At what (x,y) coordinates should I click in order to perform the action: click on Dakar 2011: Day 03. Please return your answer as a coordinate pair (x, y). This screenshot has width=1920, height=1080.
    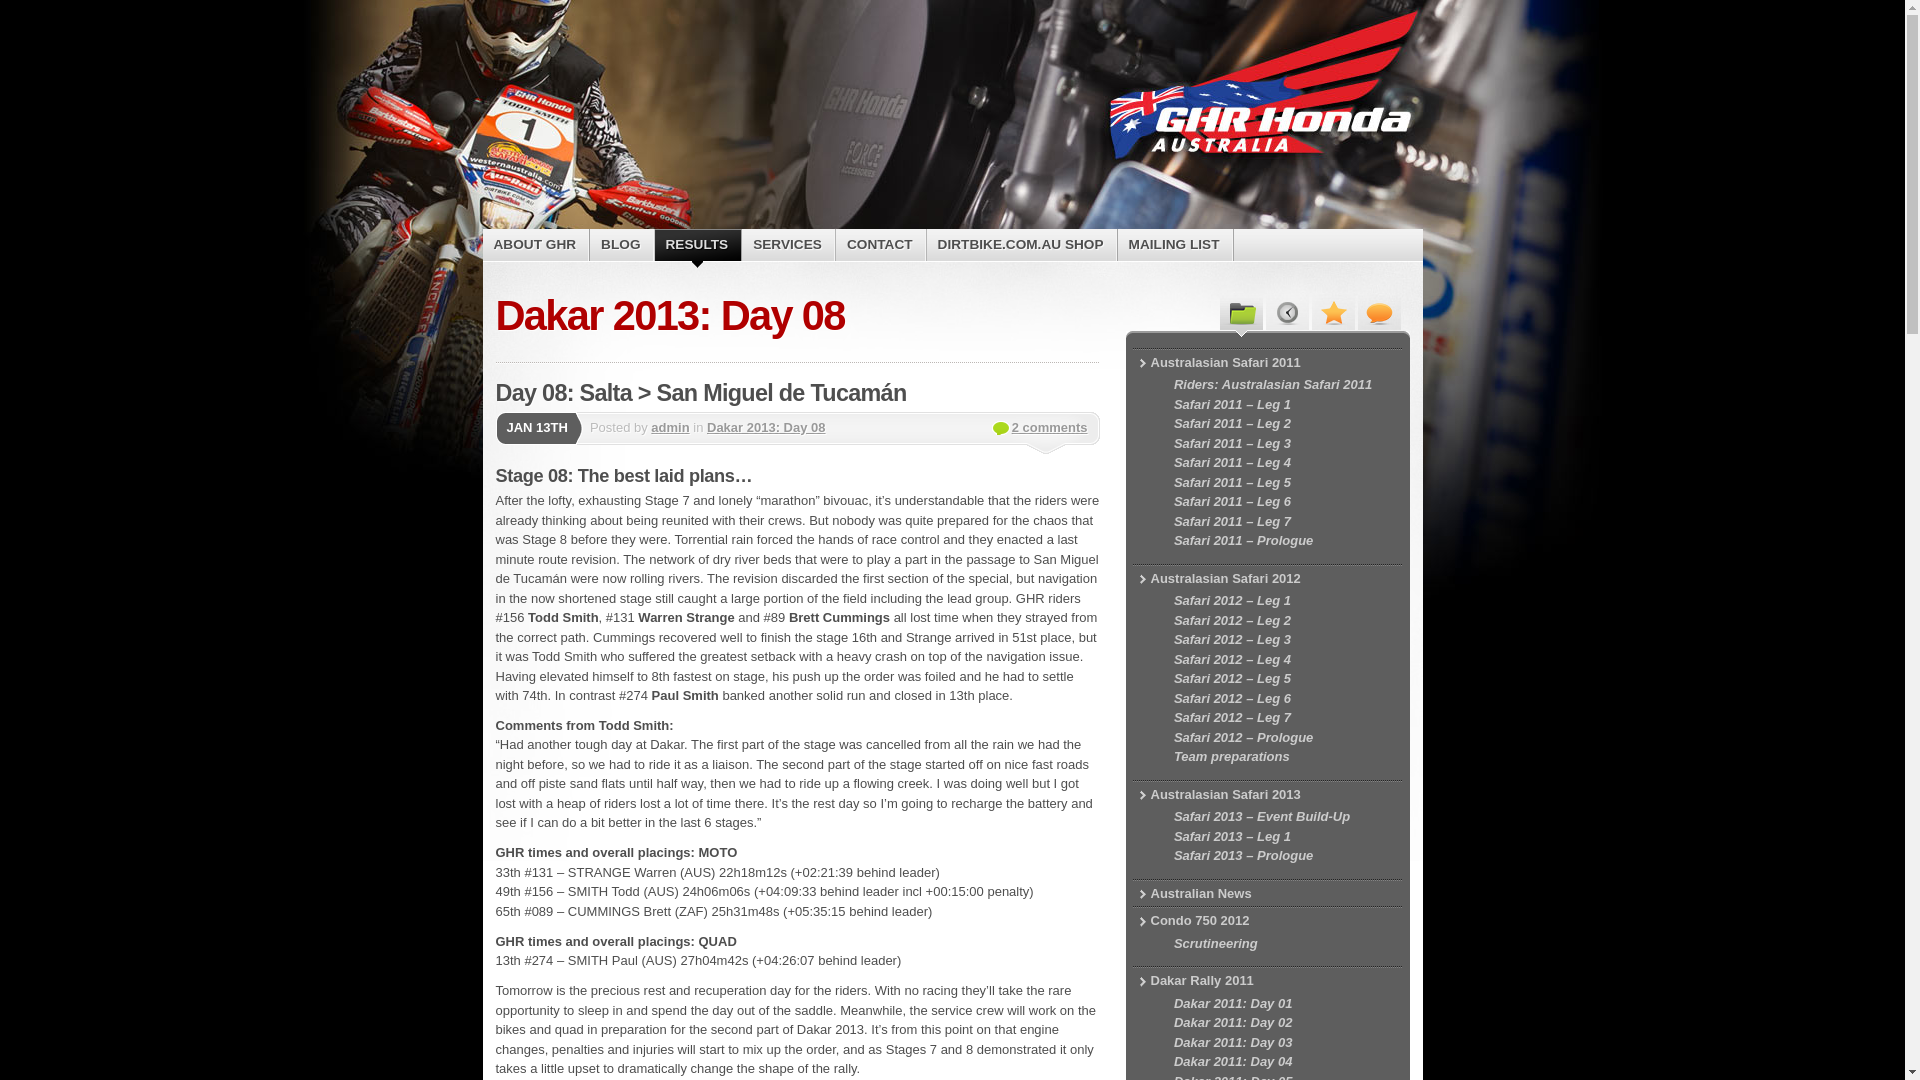
    Looking at the image, I should click on (1280, 1043).